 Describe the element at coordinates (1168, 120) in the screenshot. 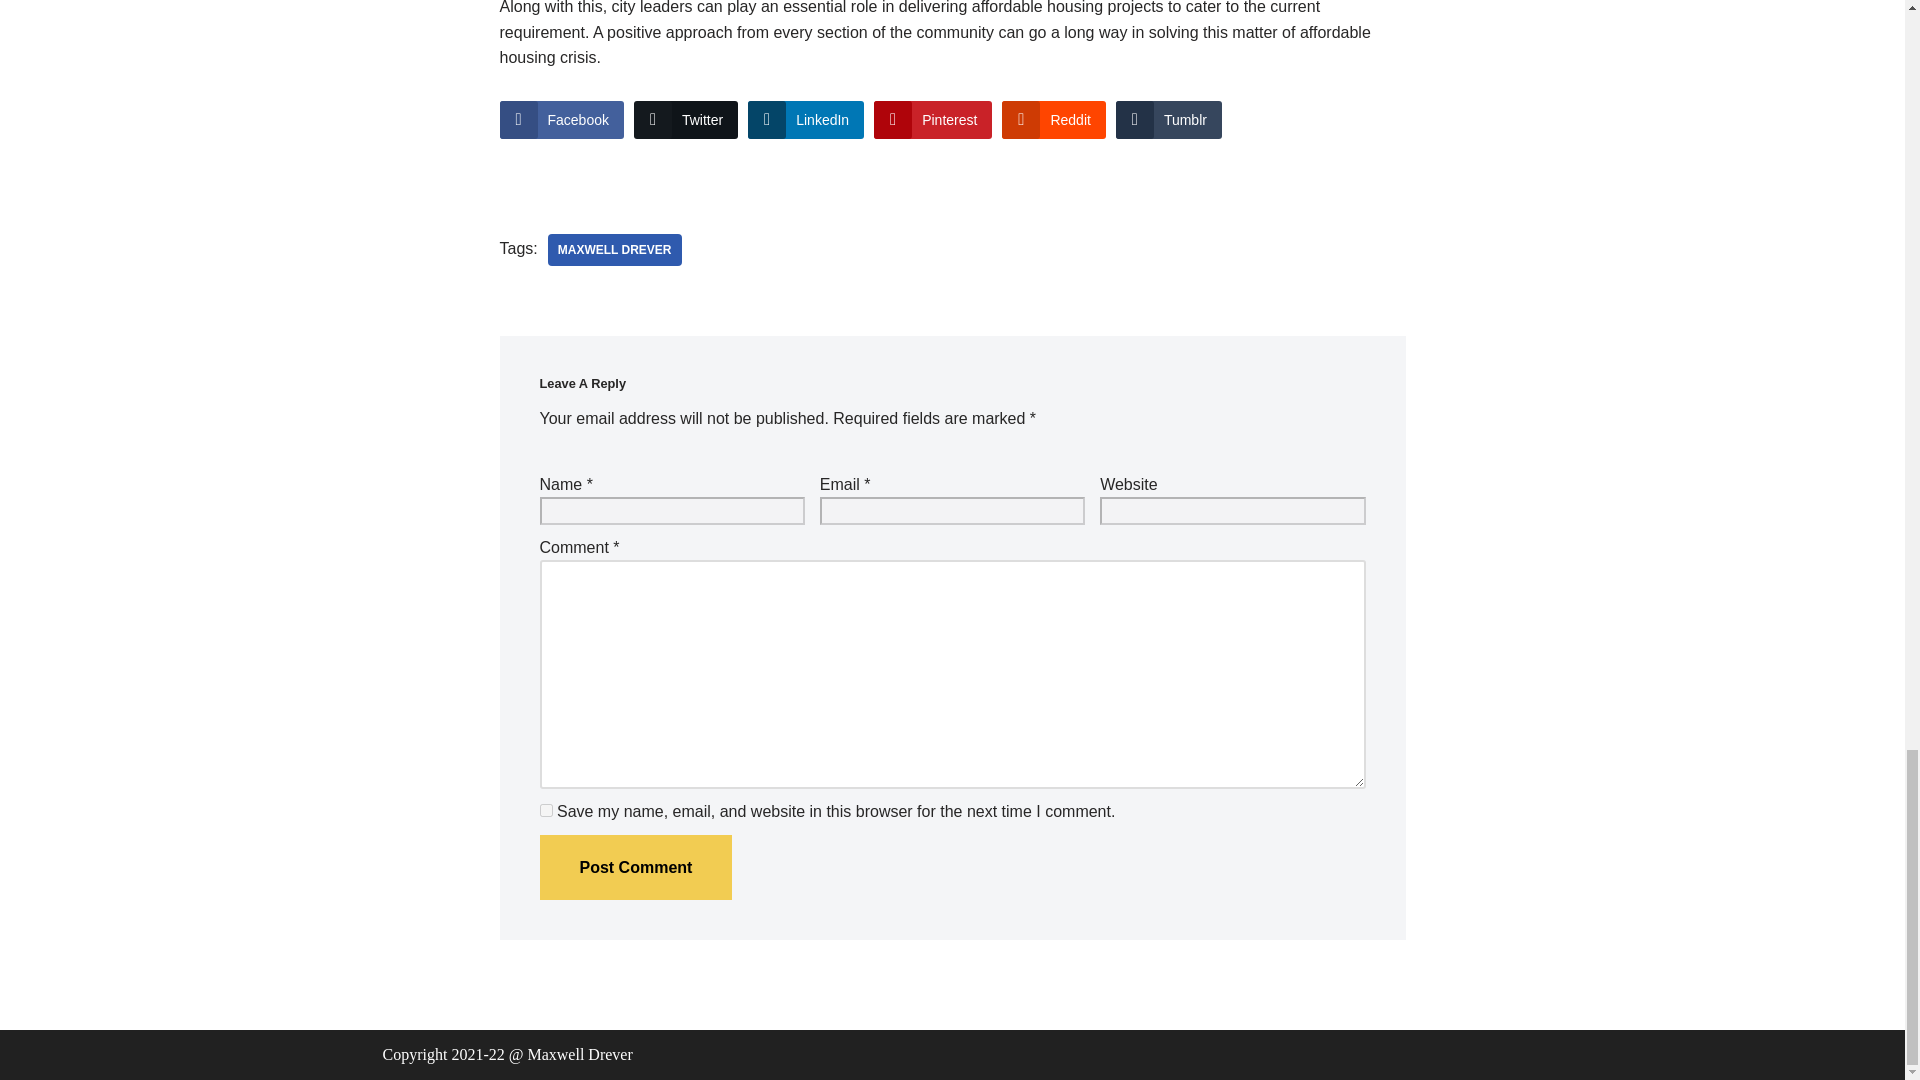

I see `Tumblr` at that location.